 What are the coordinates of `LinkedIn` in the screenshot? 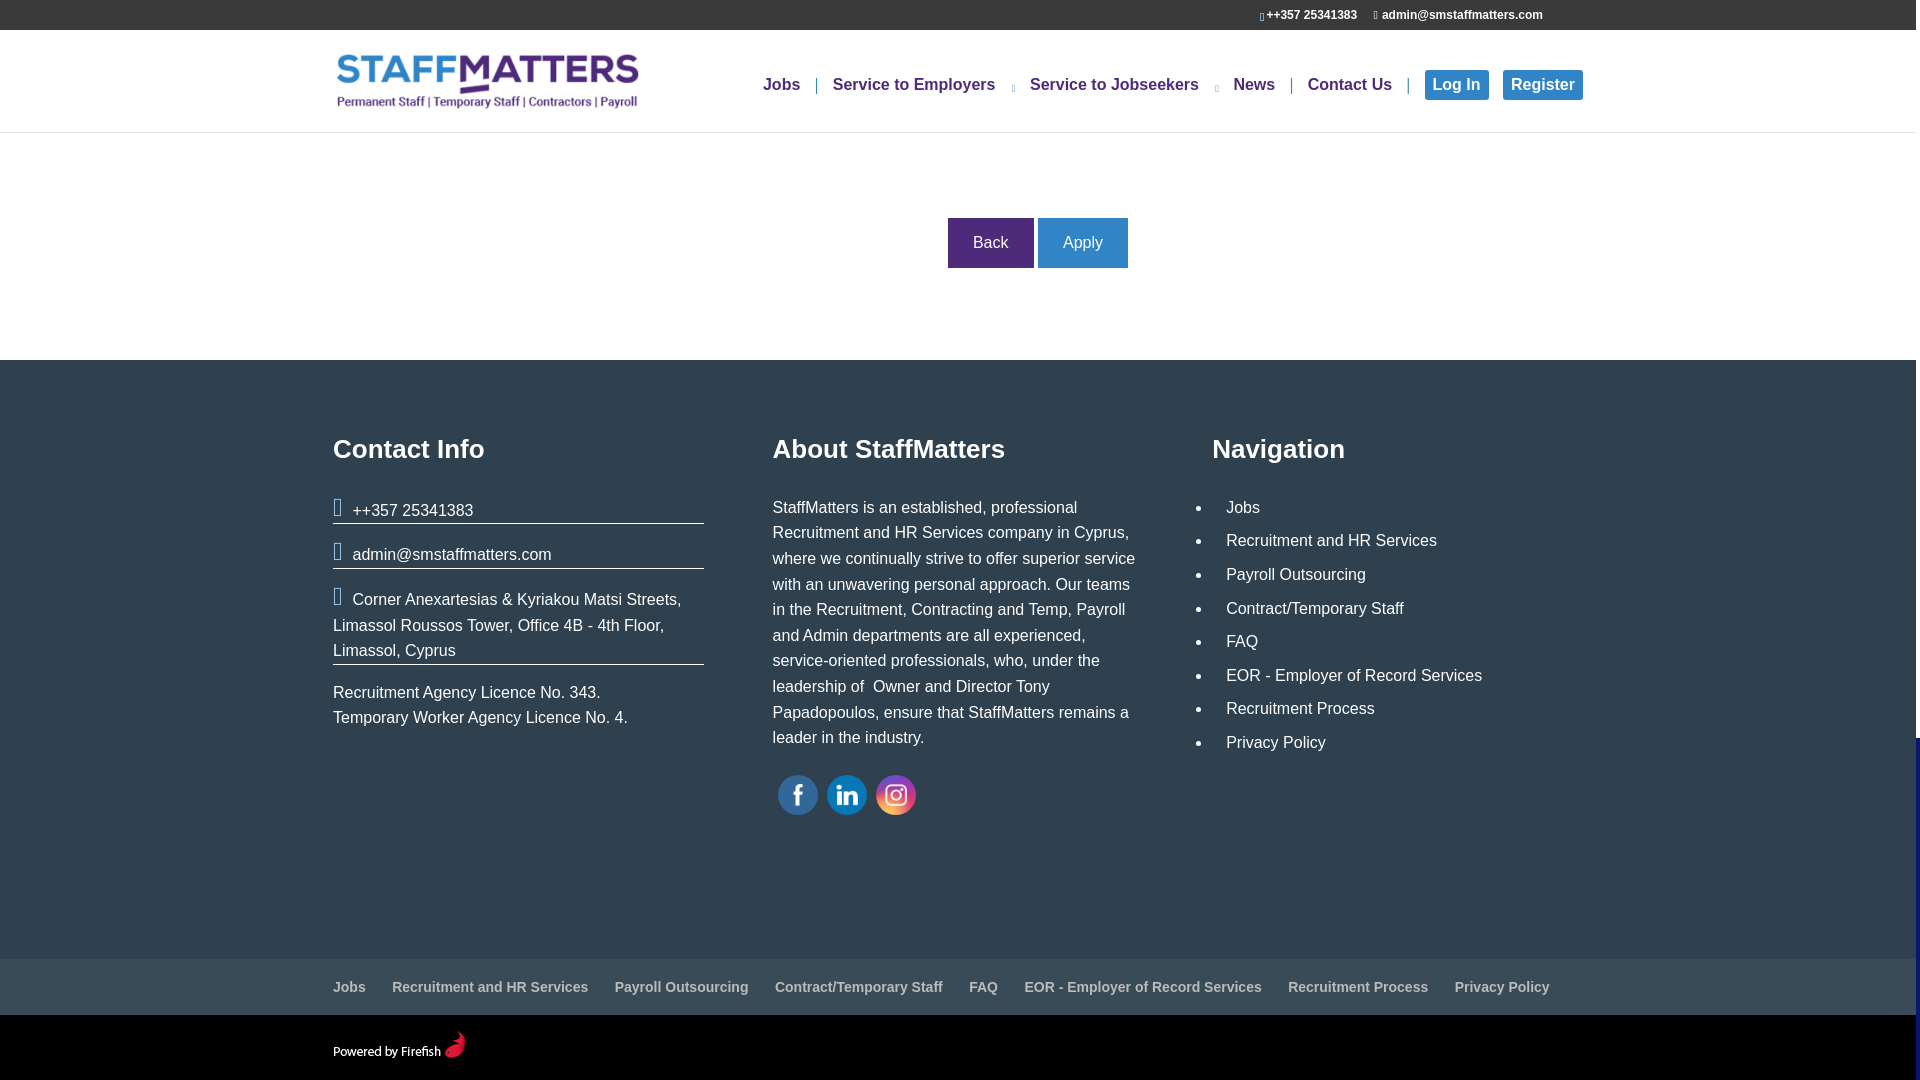 It's located at (846, 794).